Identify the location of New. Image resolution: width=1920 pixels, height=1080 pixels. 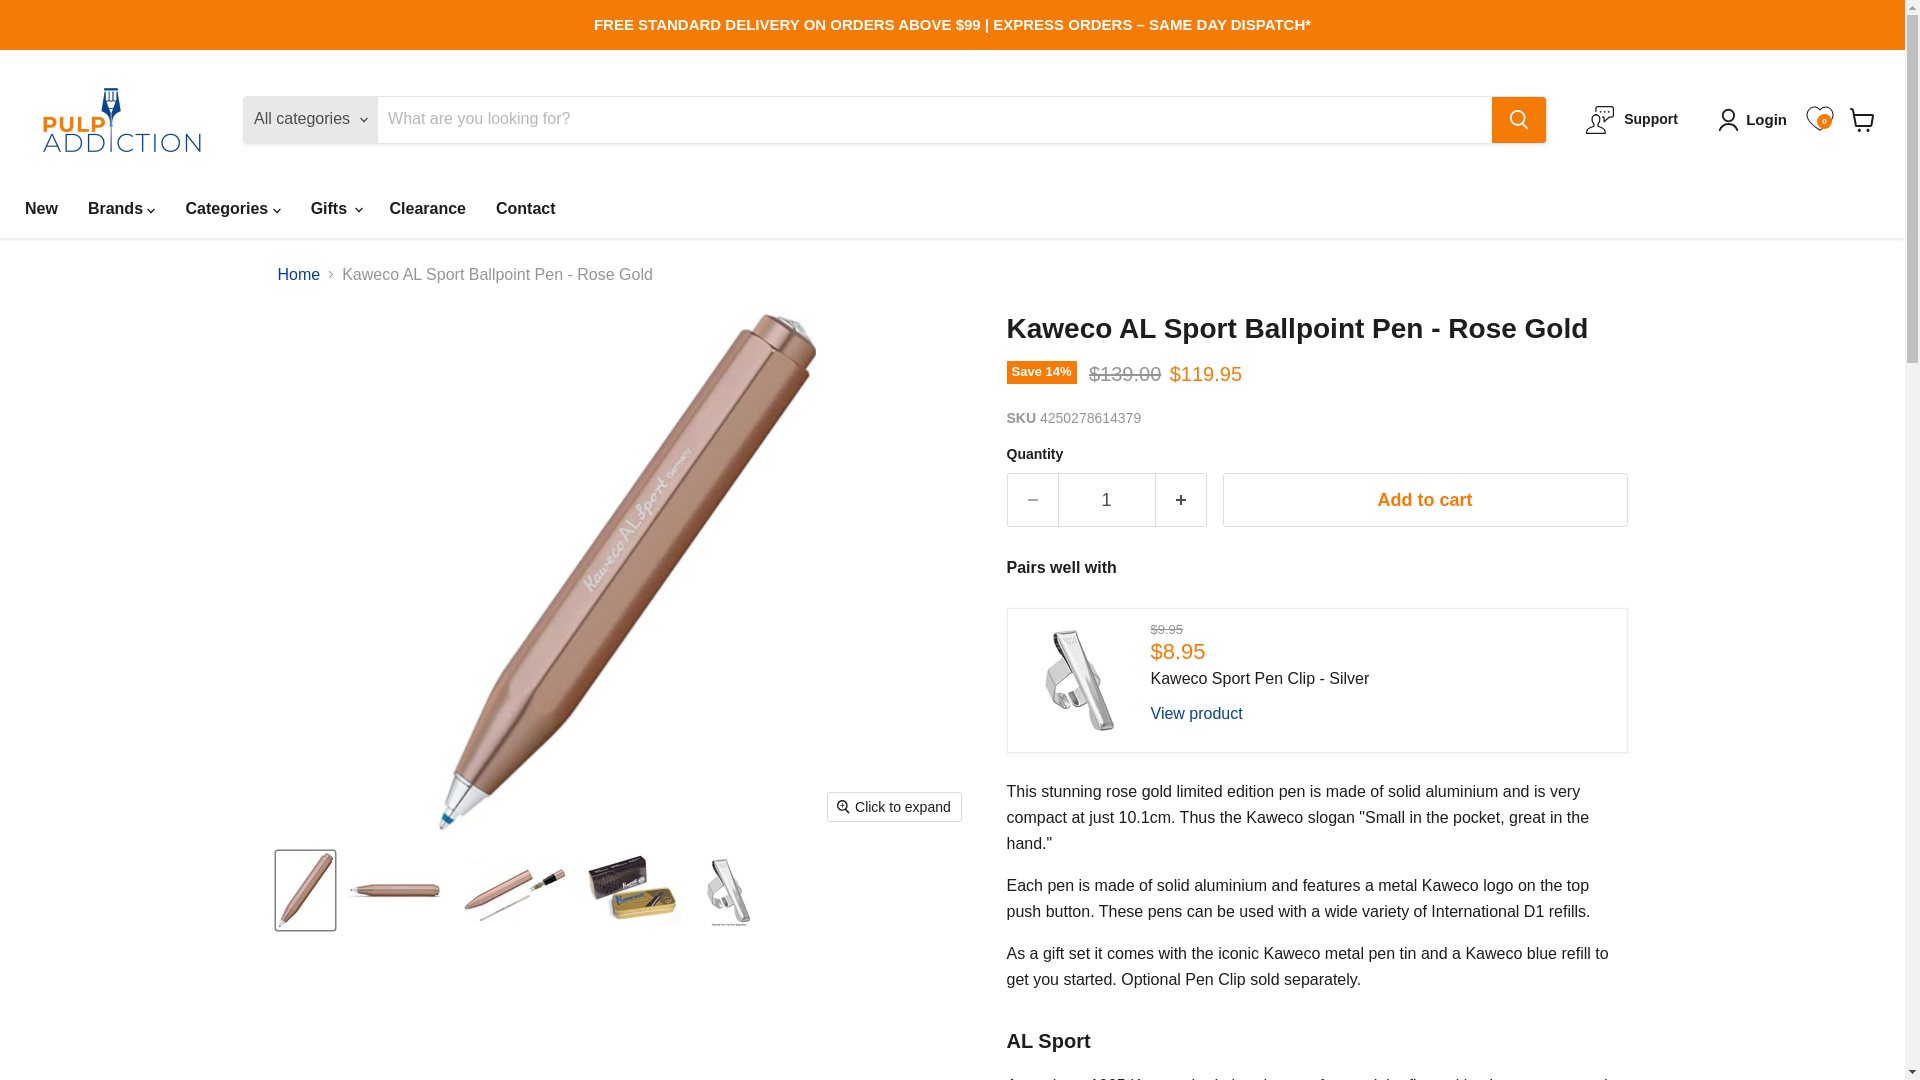
(40, 208).